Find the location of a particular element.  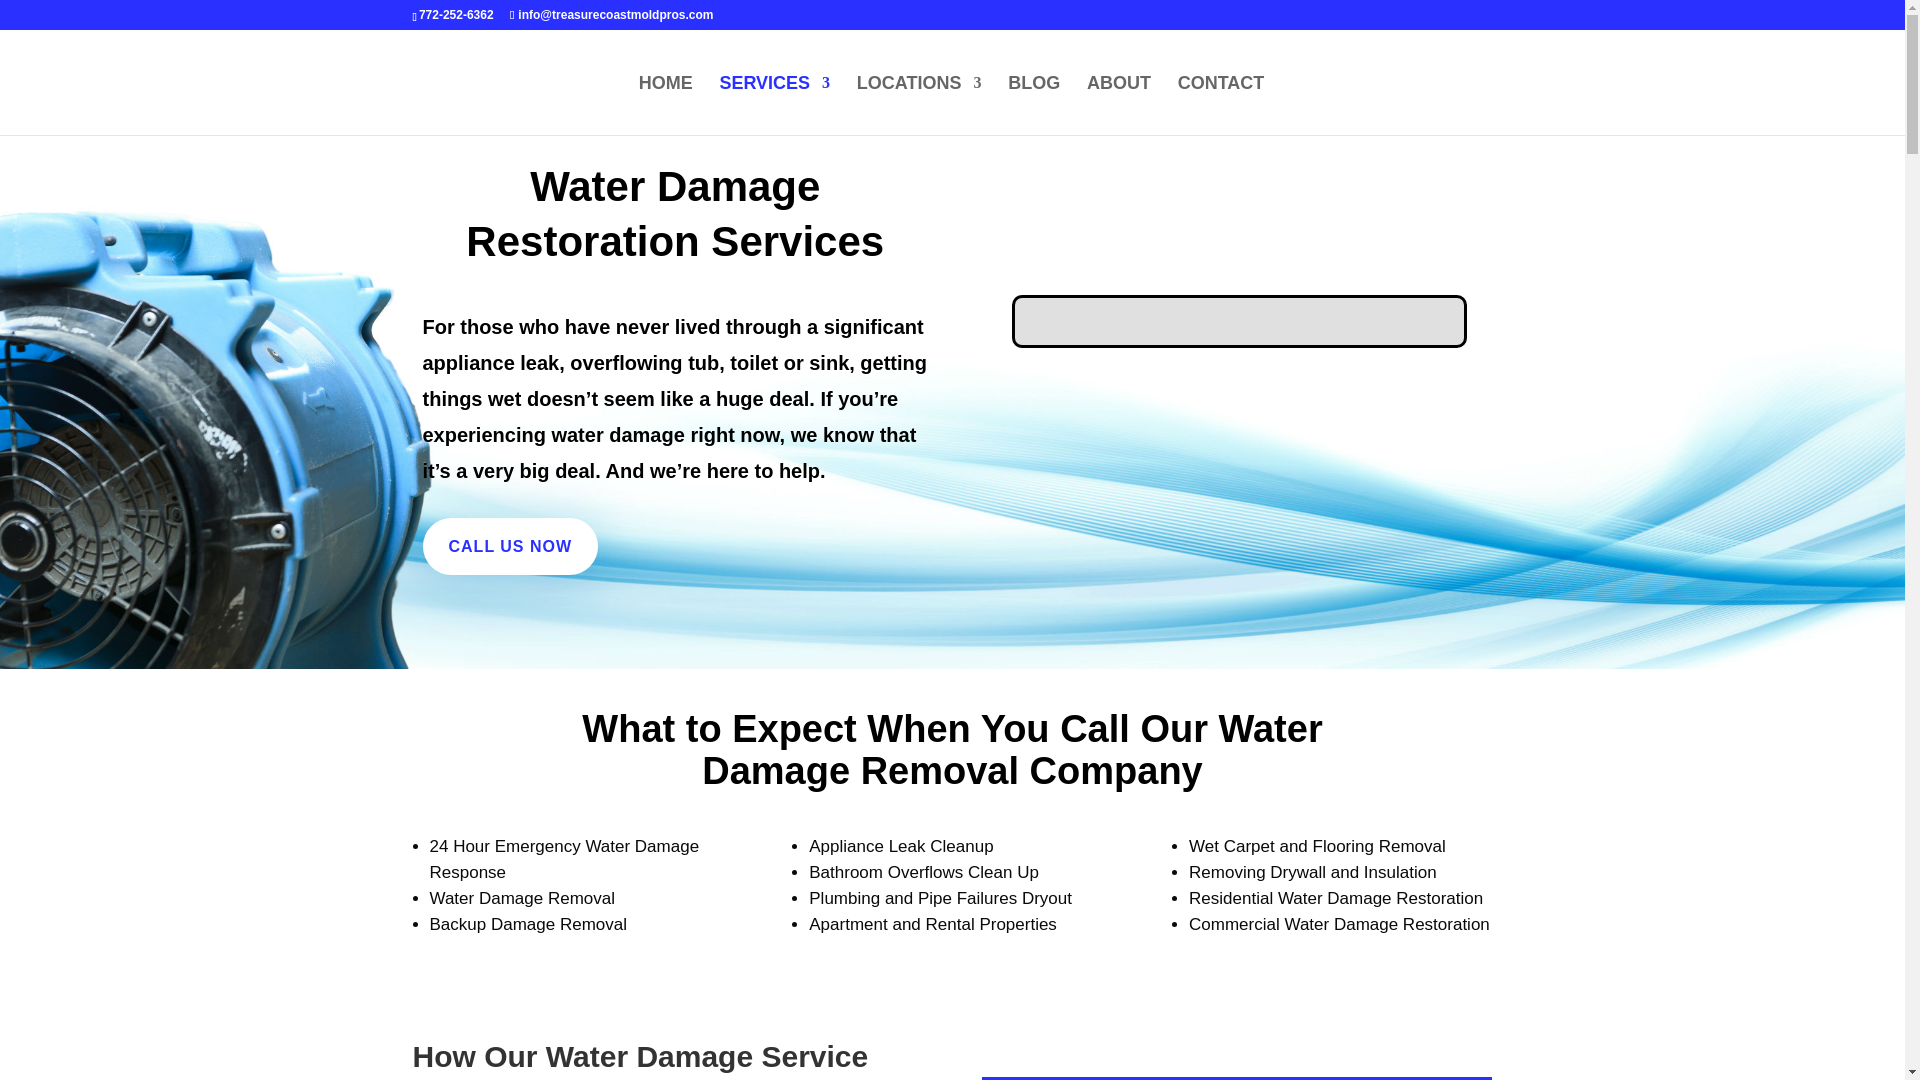

CONTACT is located at coordinates (1222, 105).